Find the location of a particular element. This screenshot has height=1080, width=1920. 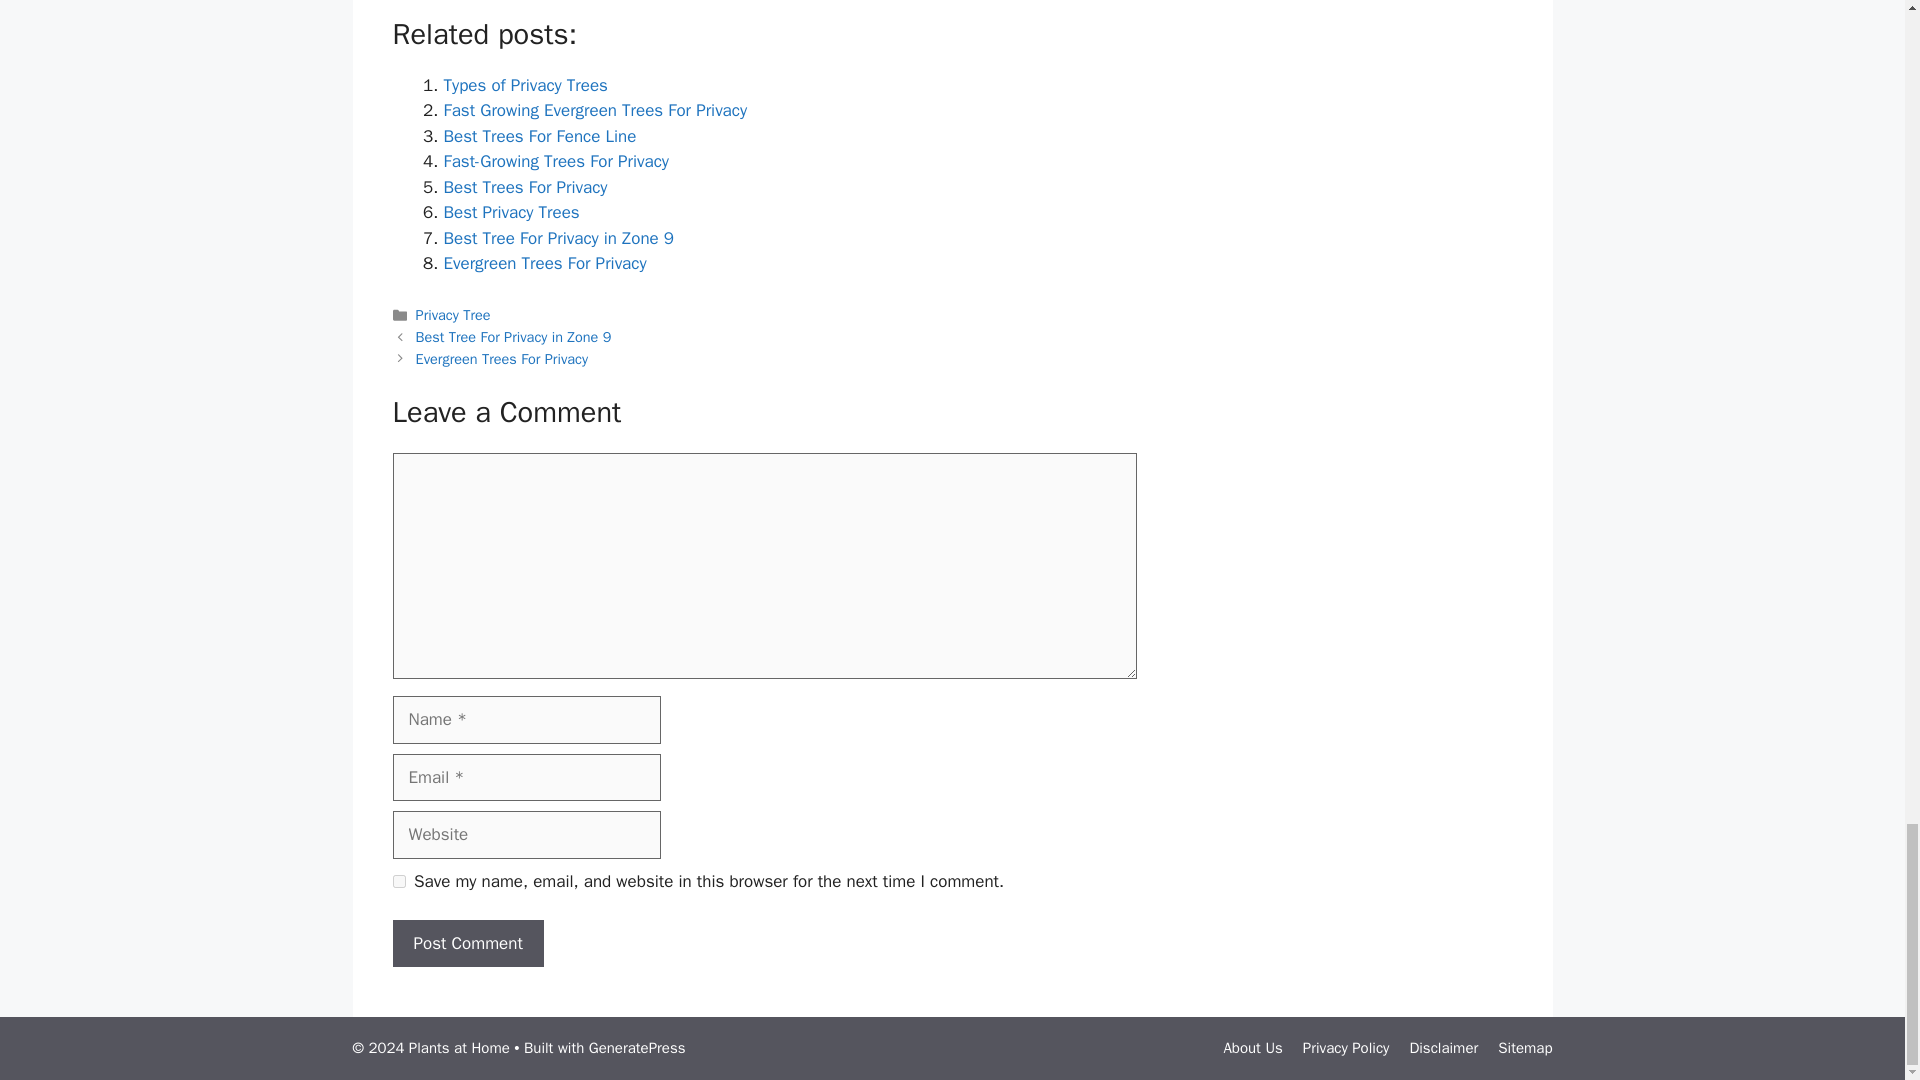

Post Comment is located at coordinates (467, 944).